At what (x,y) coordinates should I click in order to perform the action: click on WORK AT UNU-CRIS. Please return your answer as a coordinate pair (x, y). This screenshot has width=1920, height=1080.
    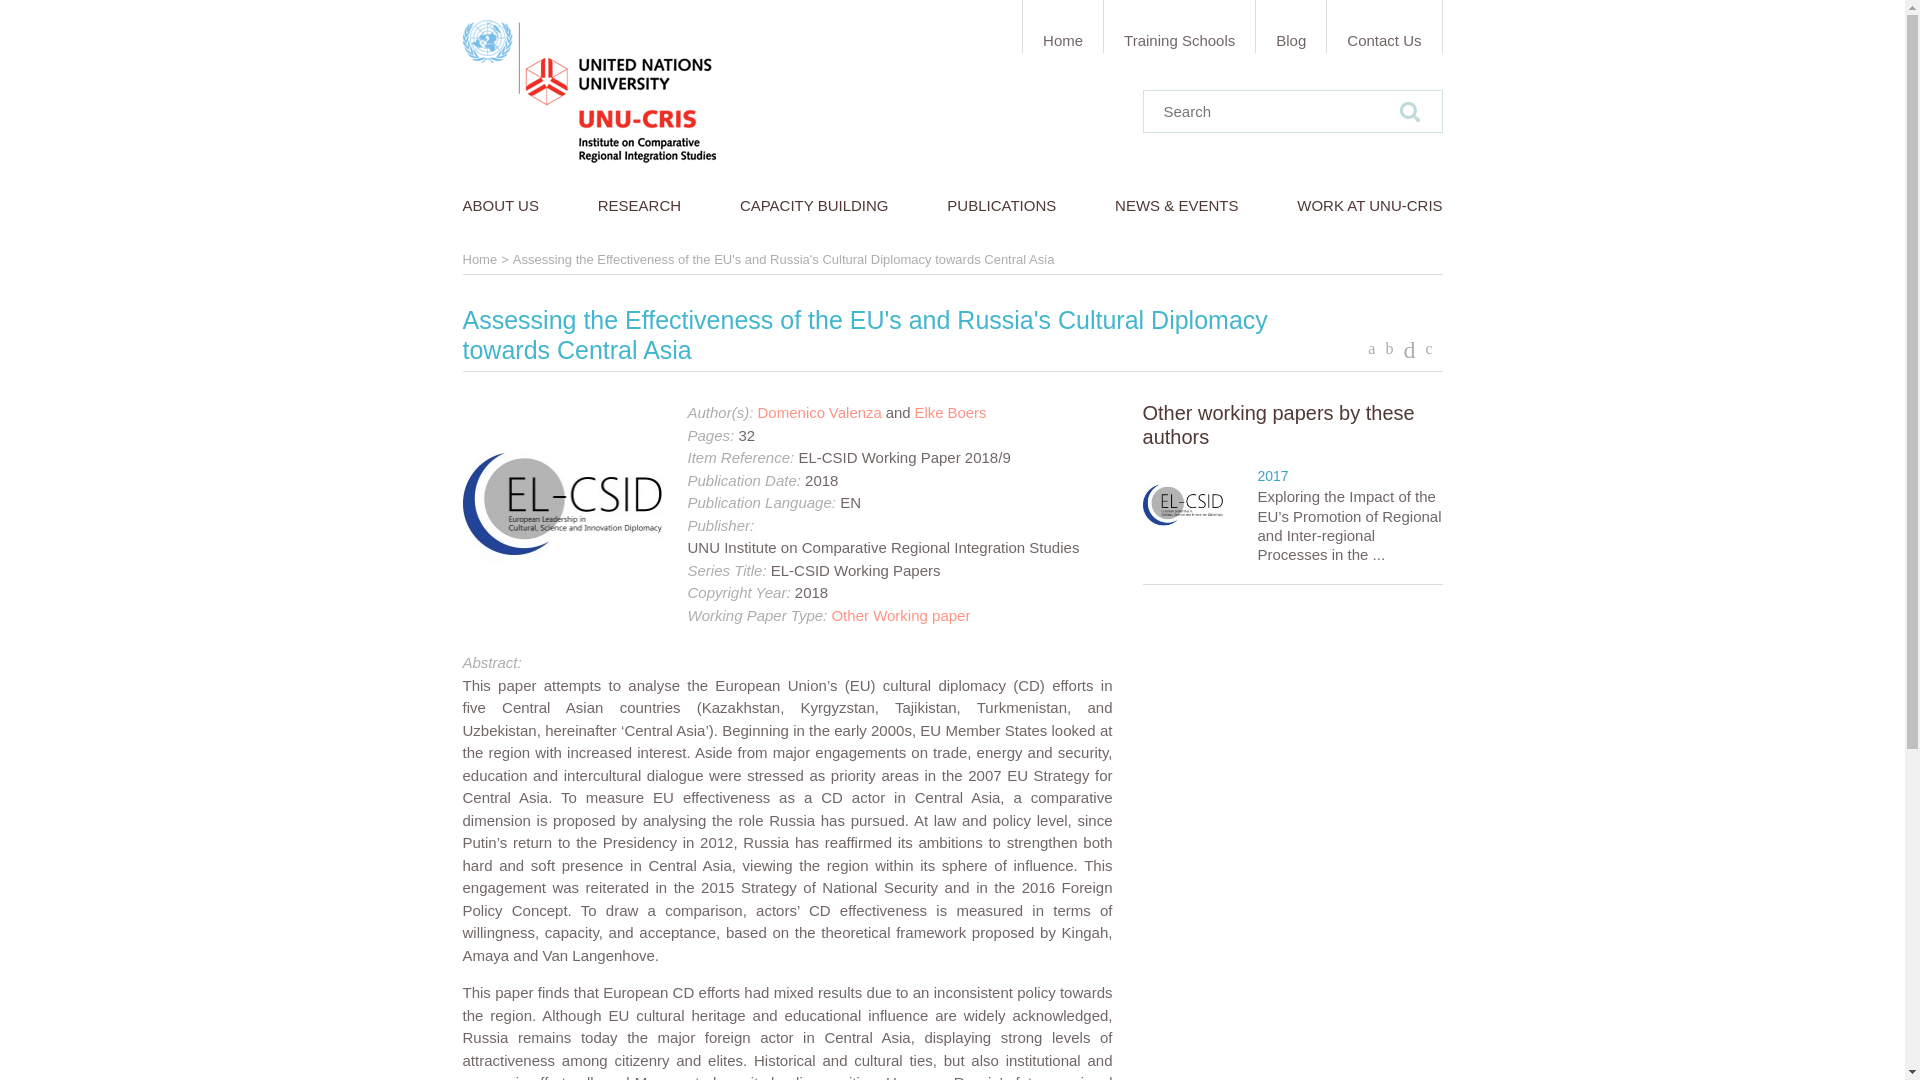
    Looking at the image, I should click on (1362, 206).